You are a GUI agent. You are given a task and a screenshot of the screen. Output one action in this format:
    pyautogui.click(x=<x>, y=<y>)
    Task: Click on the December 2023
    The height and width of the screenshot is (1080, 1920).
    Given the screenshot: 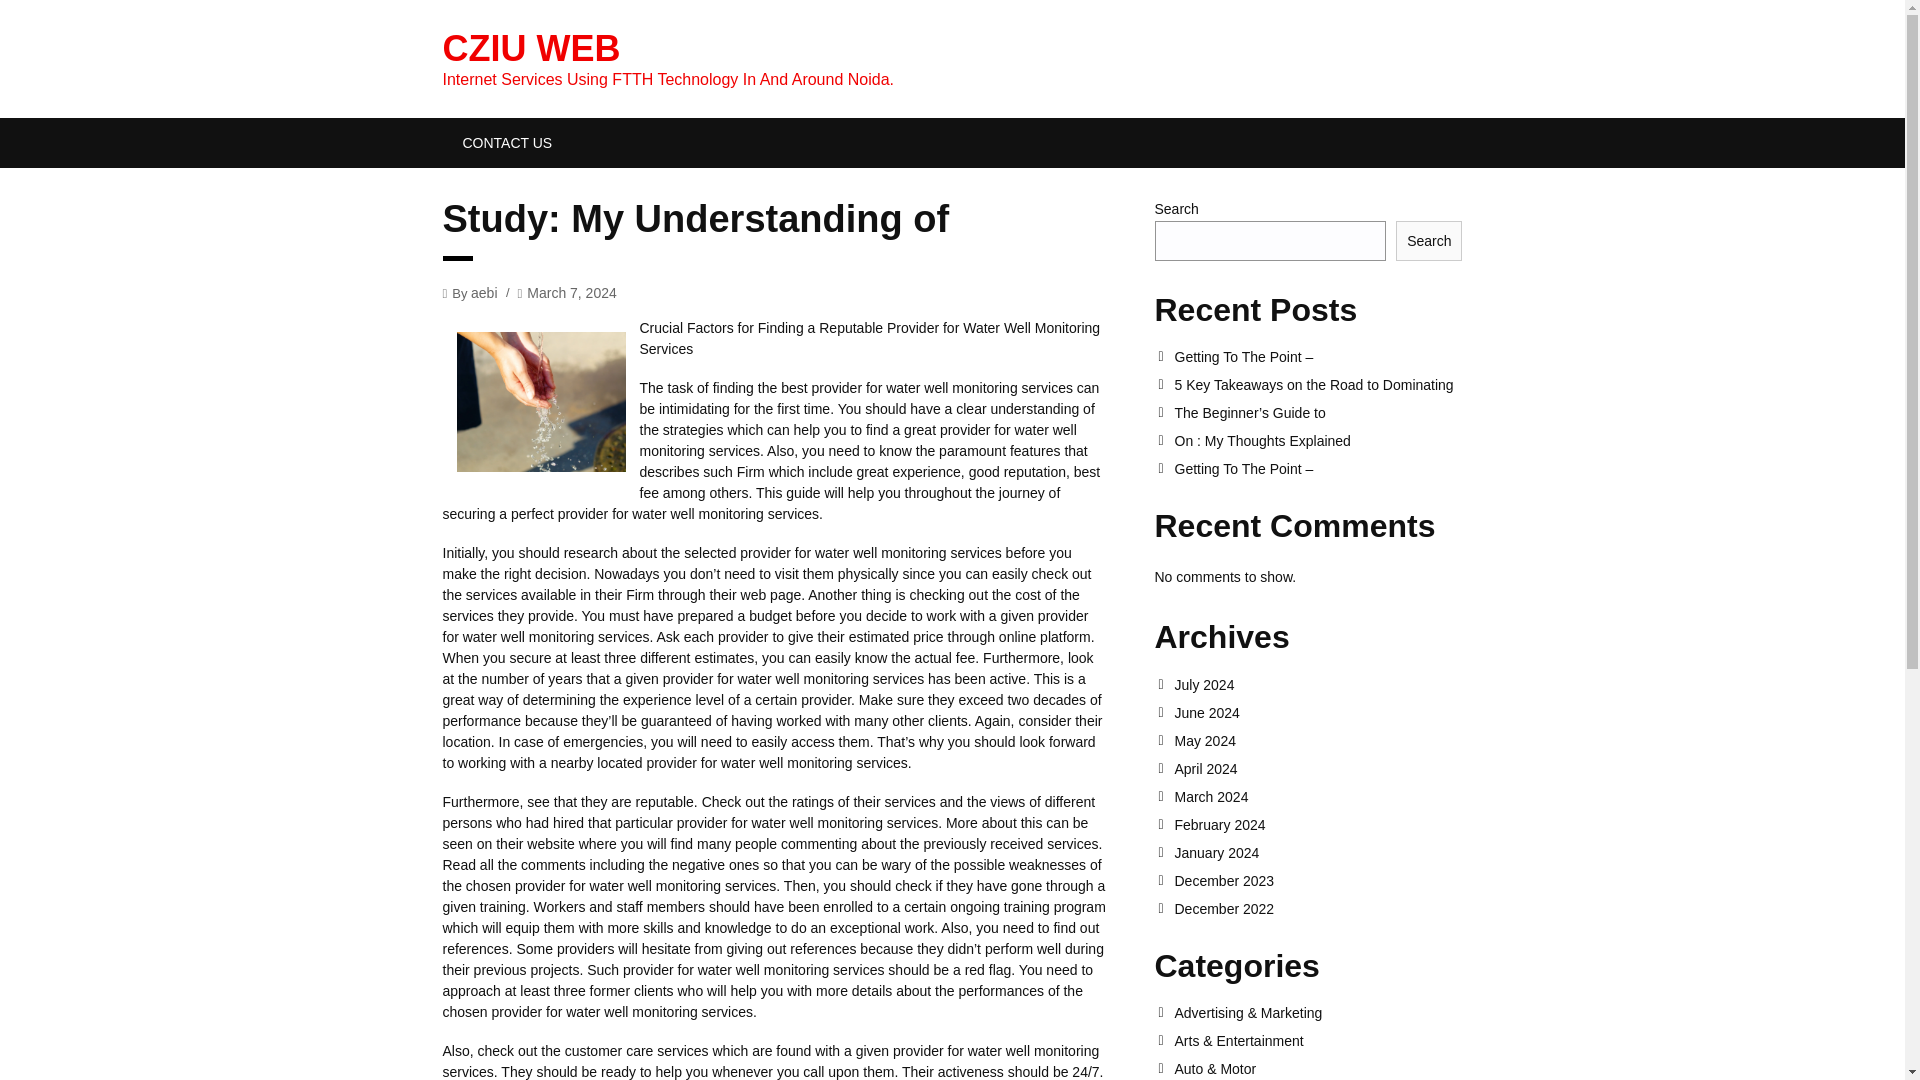 What is the action you would take?
    pyautogui.click(x=1317, y=880)
    